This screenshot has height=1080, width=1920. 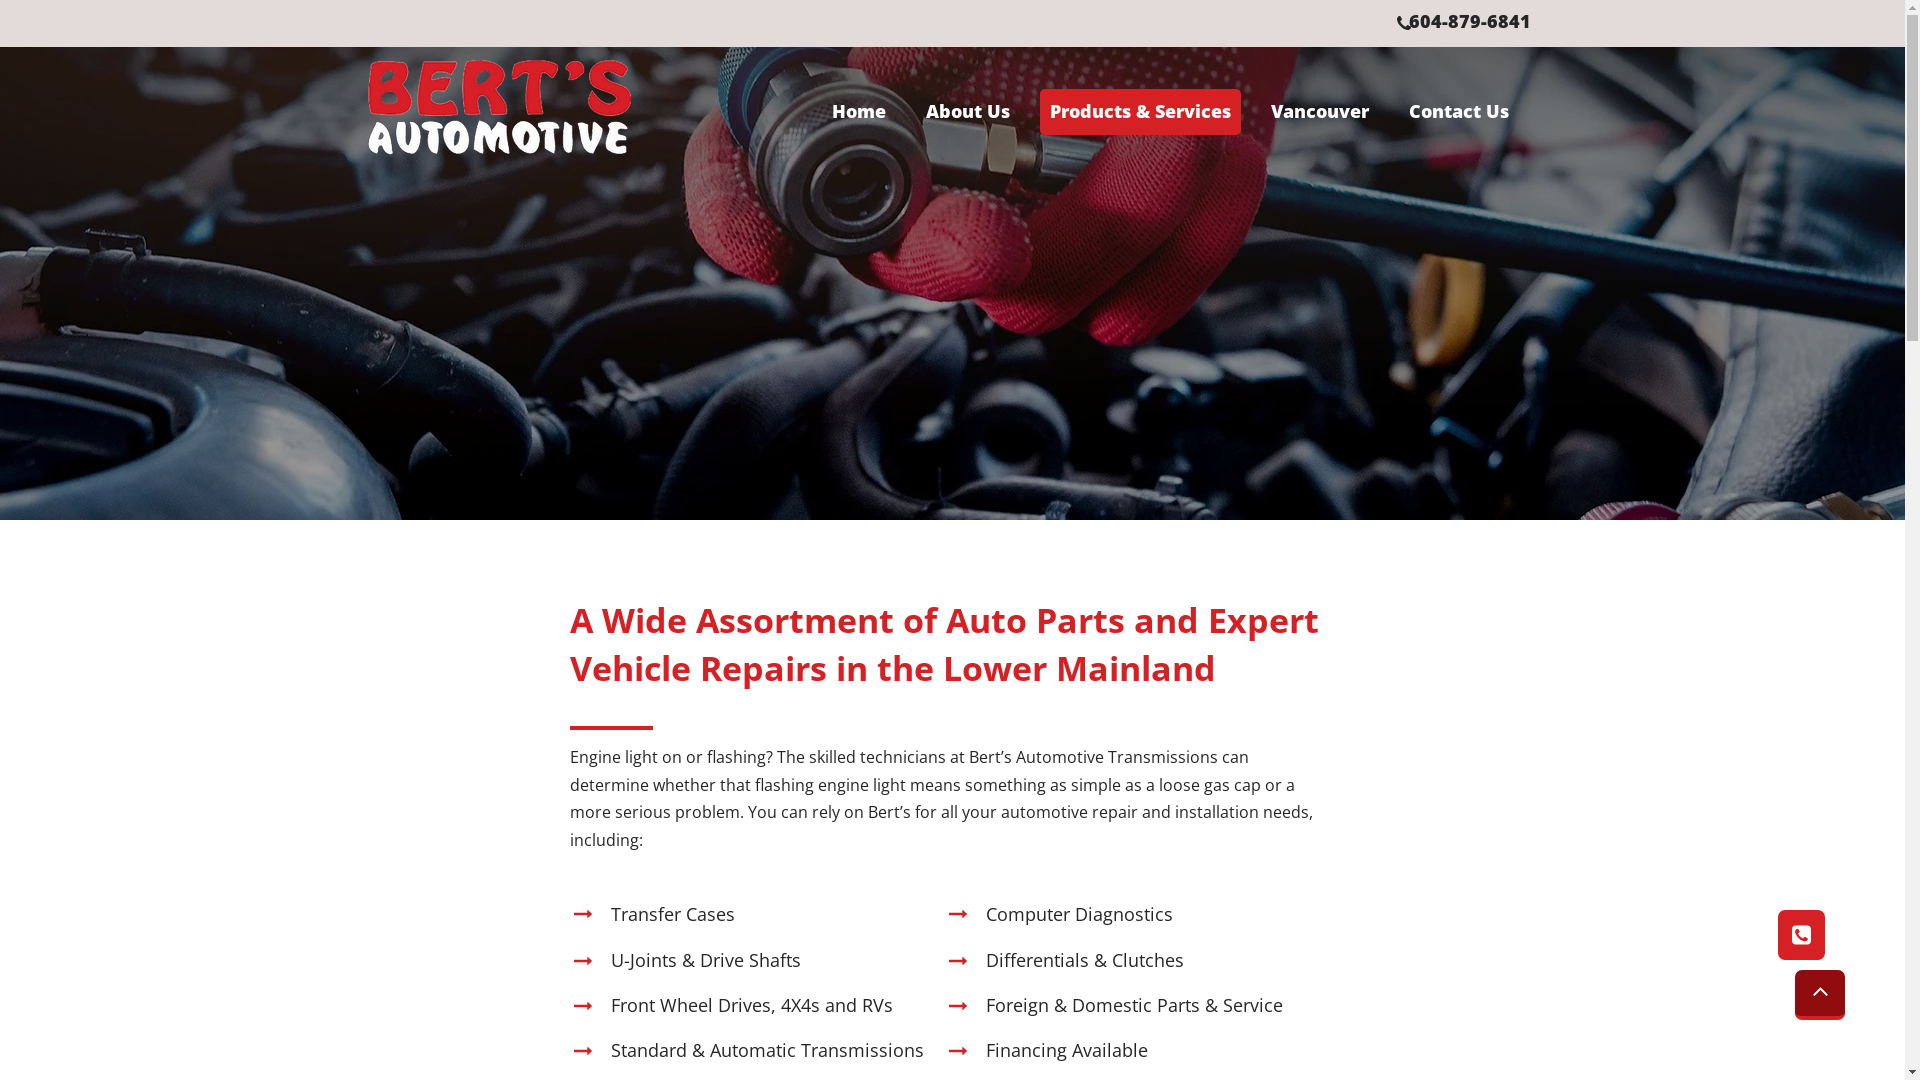 I want to click on Home, so click(x=859, y=112).